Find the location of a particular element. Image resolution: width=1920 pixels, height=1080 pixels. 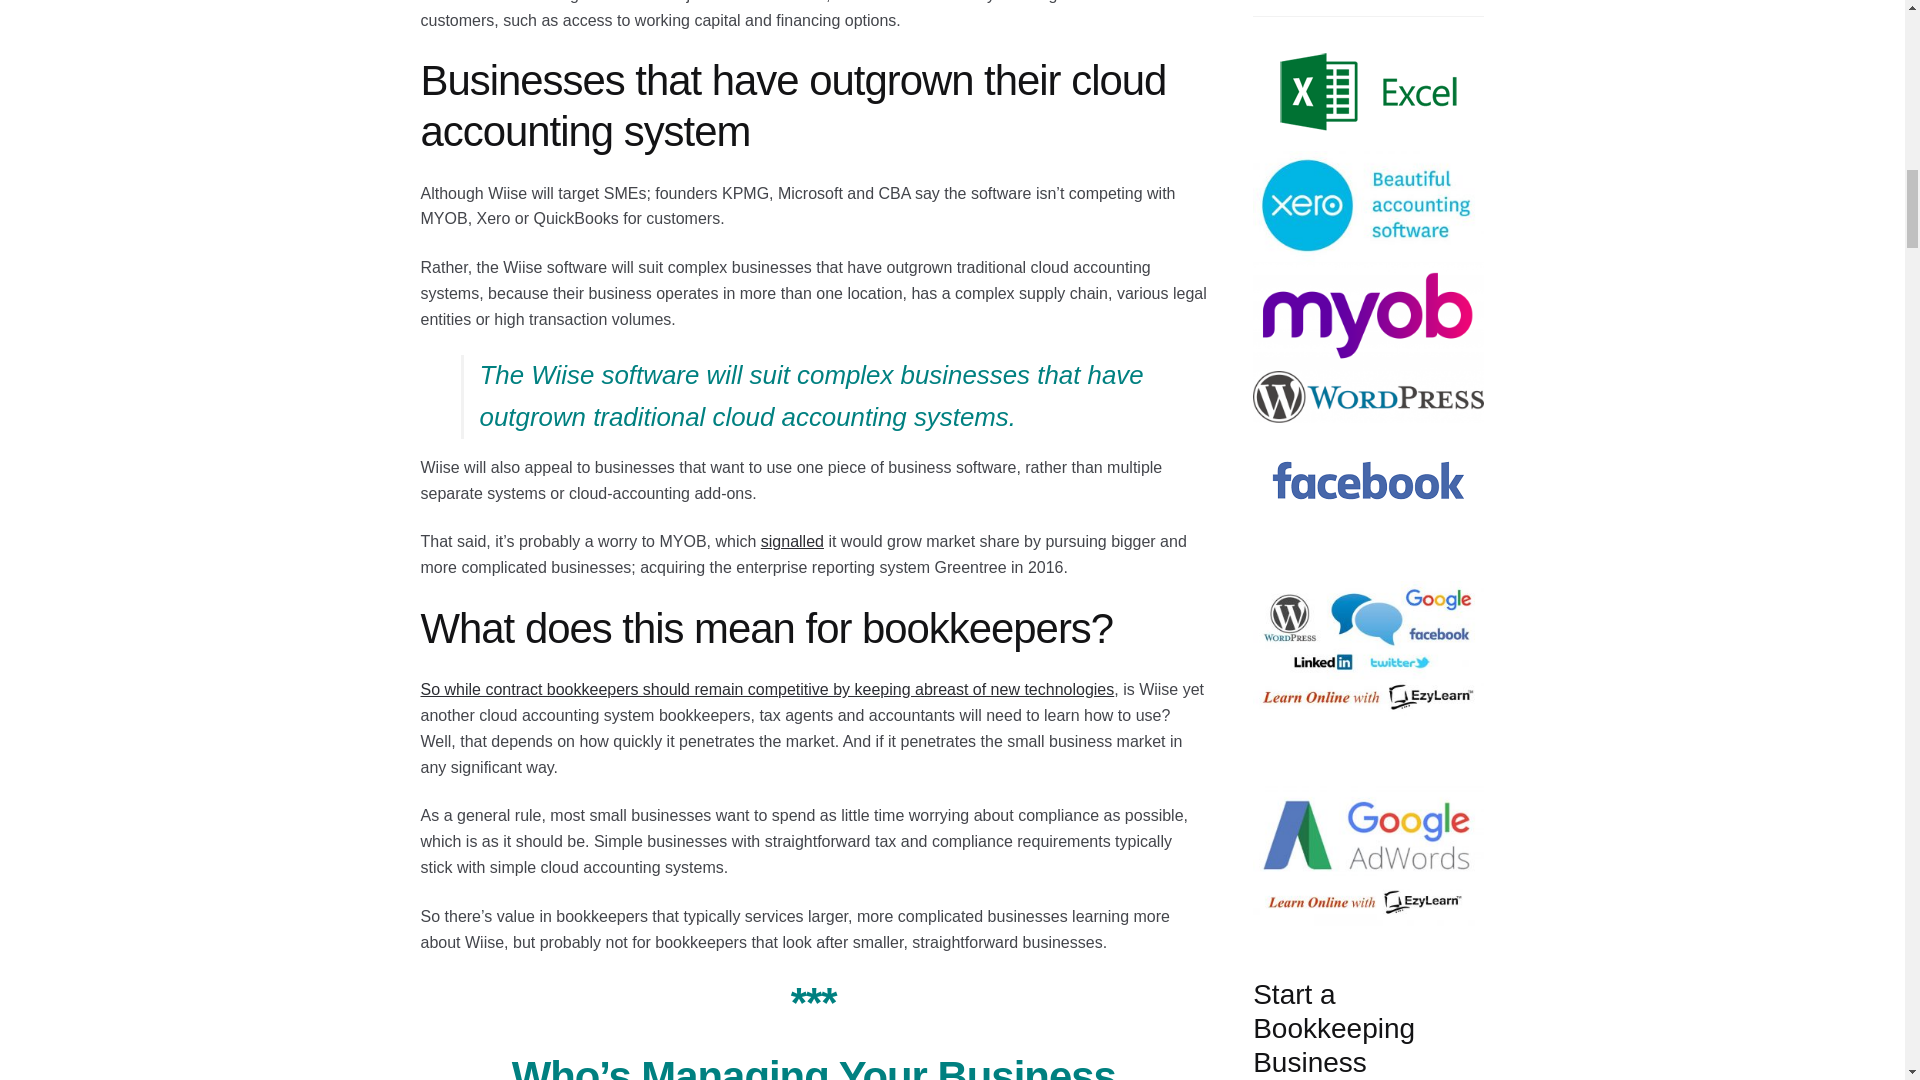

signalled is located at coordinates (792, 541).